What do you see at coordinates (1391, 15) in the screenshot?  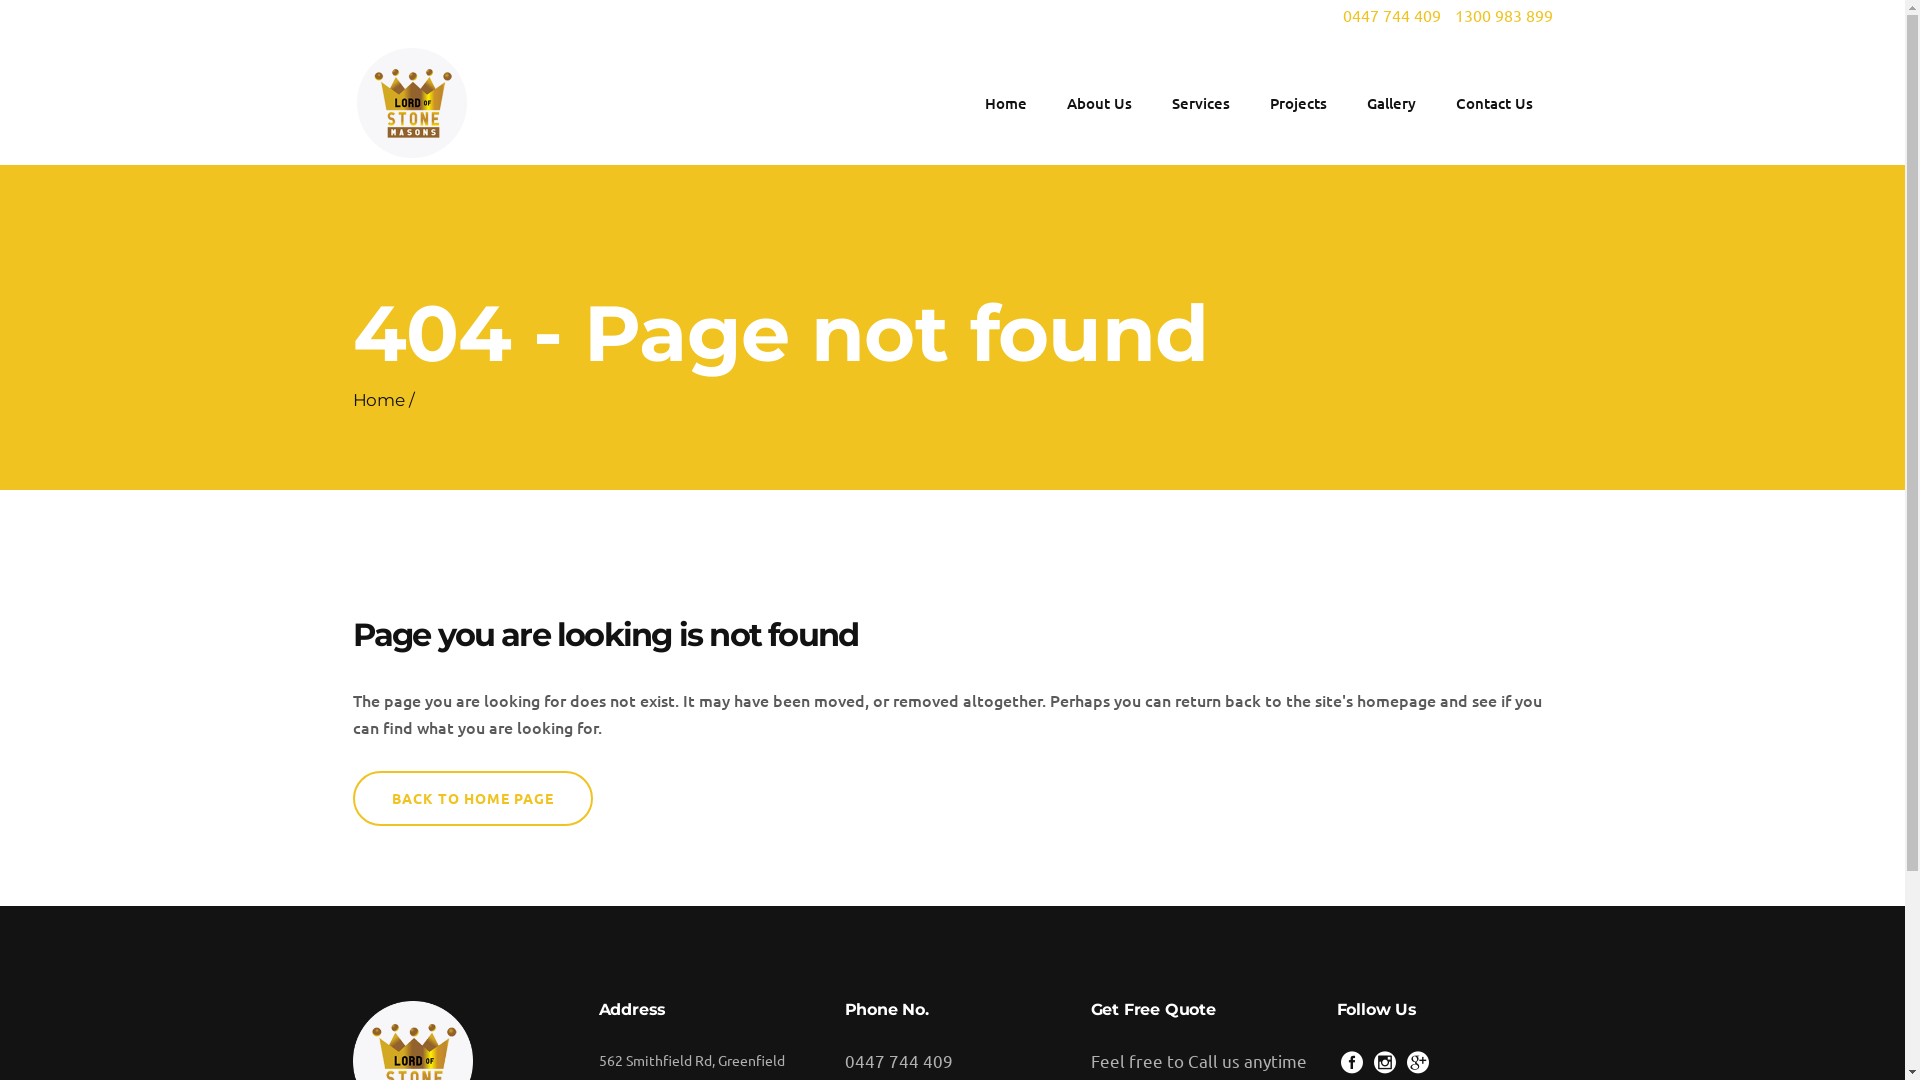 I see `0447 744 409` at bounding box center [1391, 15].